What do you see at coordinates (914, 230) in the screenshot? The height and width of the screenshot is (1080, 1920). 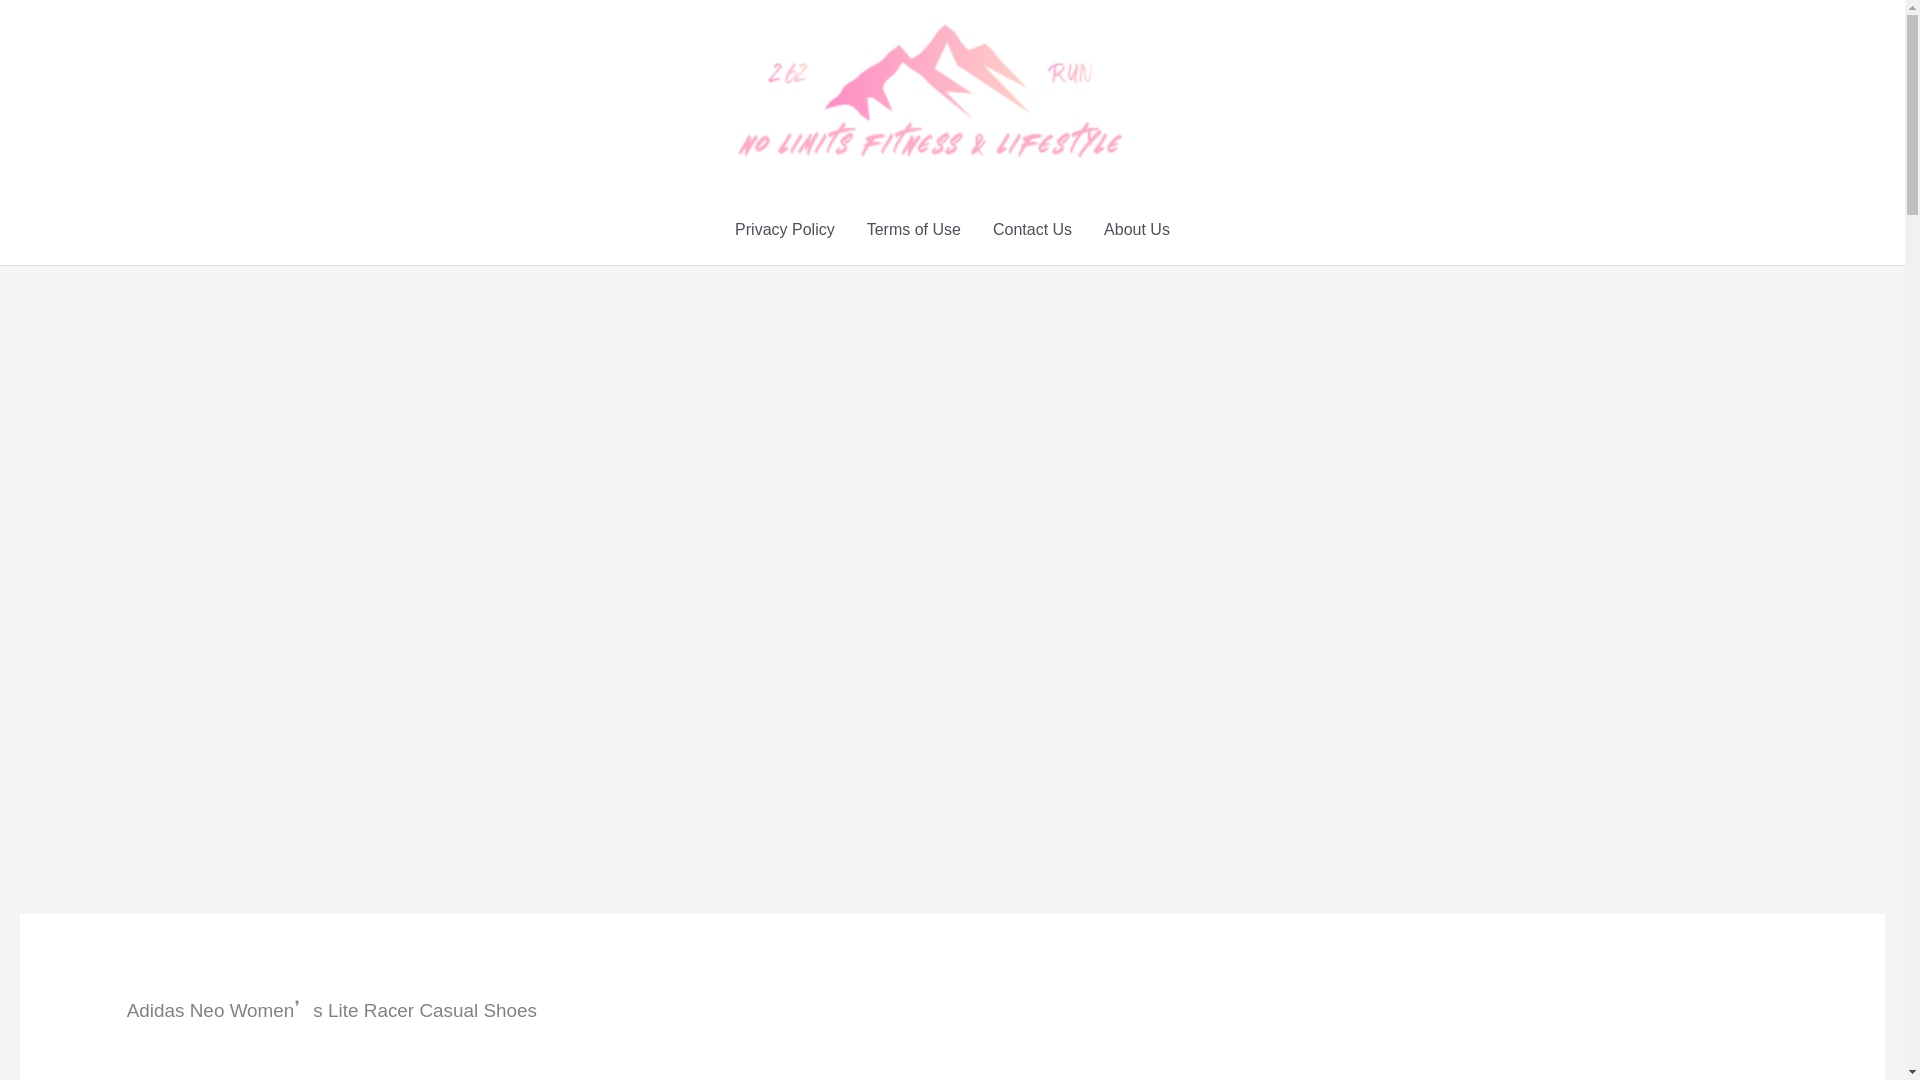 I see `Terms of Use` at bounding box center [914, 230].